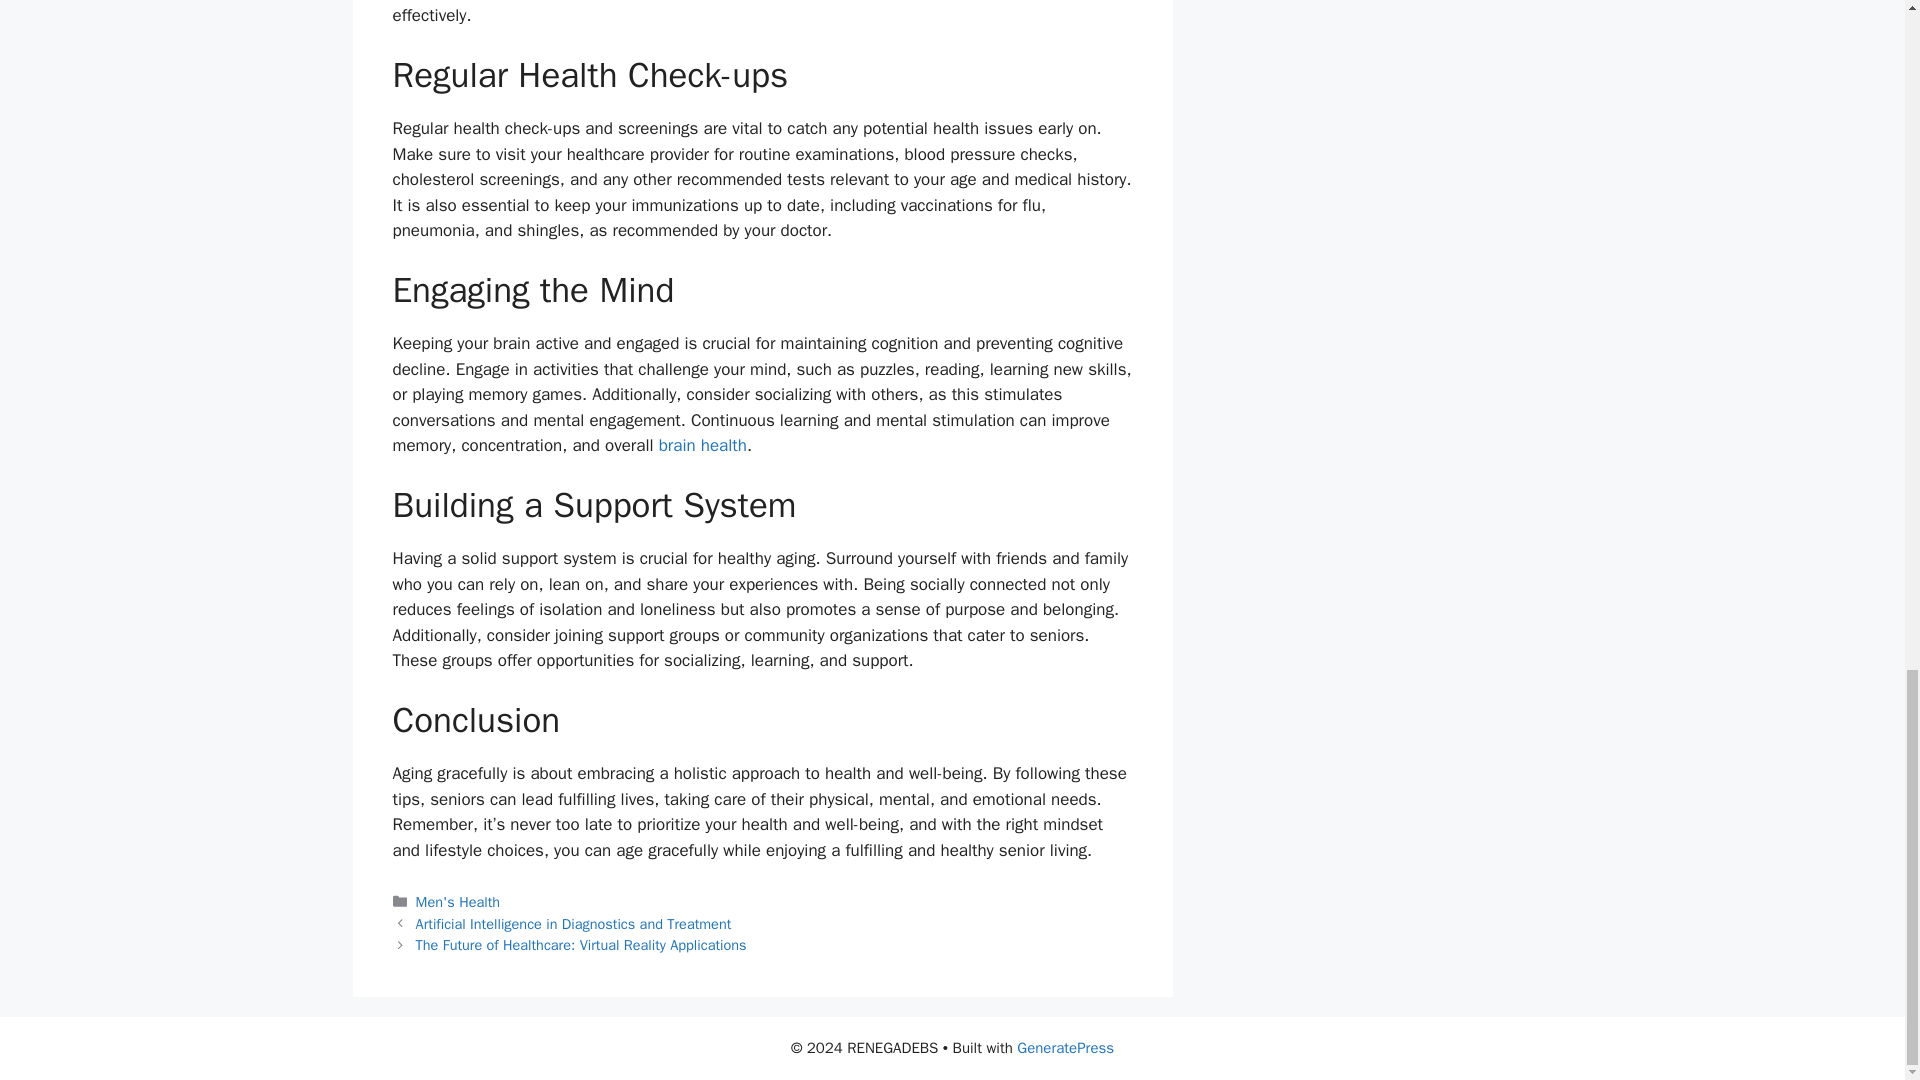 The image size is (1920, 1080). I want to click on Artificial Intelligence in Diagnostics and Treatment, so click(574, 924).